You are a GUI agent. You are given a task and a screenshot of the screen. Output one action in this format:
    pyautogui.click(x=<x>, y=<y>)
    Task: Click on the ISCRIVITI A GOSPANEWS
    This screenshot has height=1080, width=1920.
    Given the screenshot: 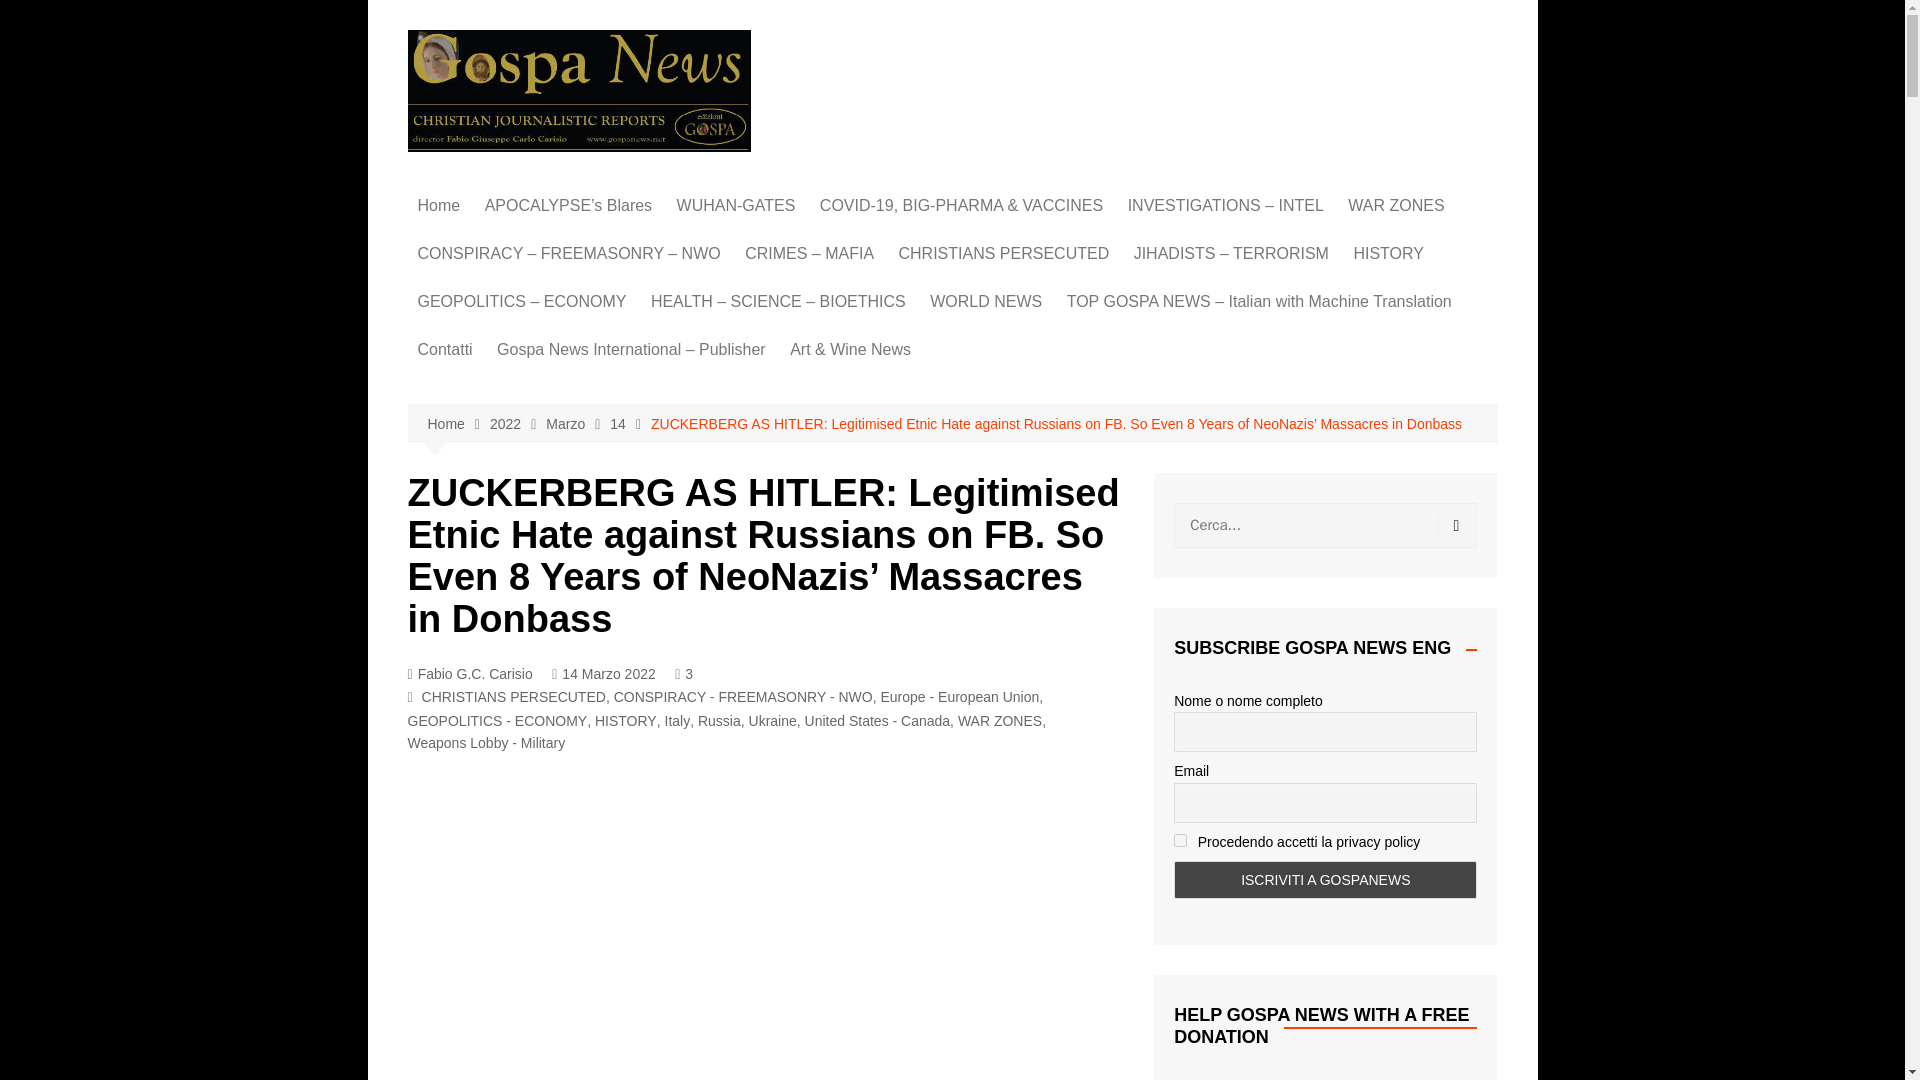 What is the action you would take?
    pyautogui.click(x=1324, y=879)
    